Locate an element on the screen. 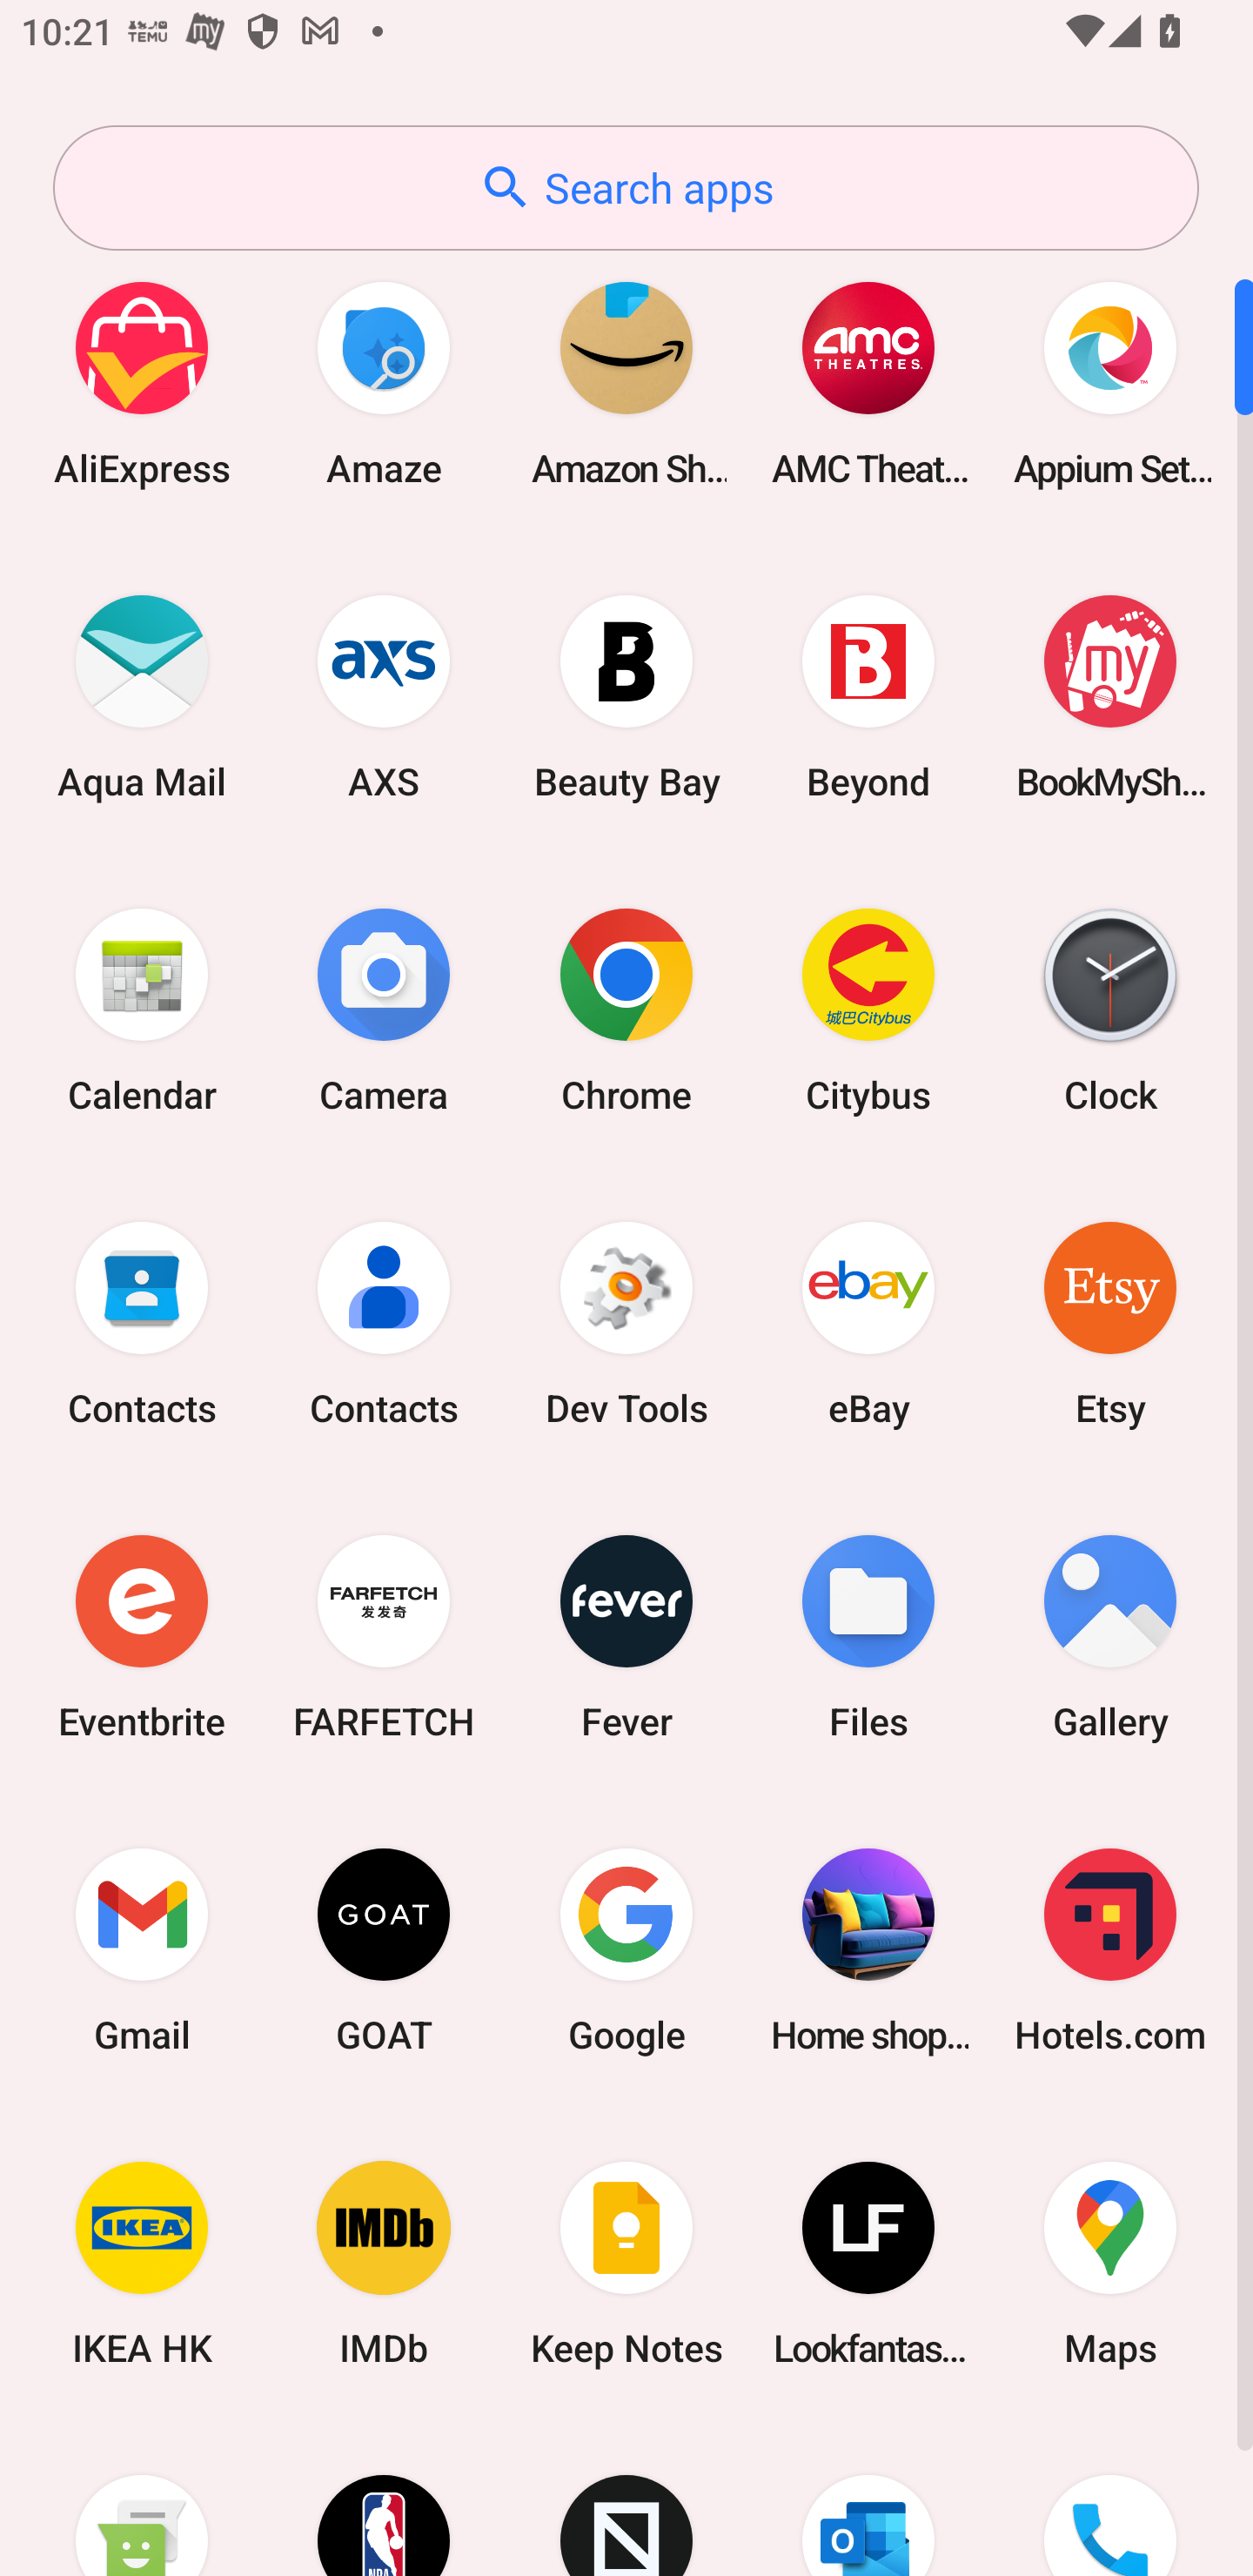 The image size is (1253, 2576). Keep Notes is located at coordinates (626, 2264).